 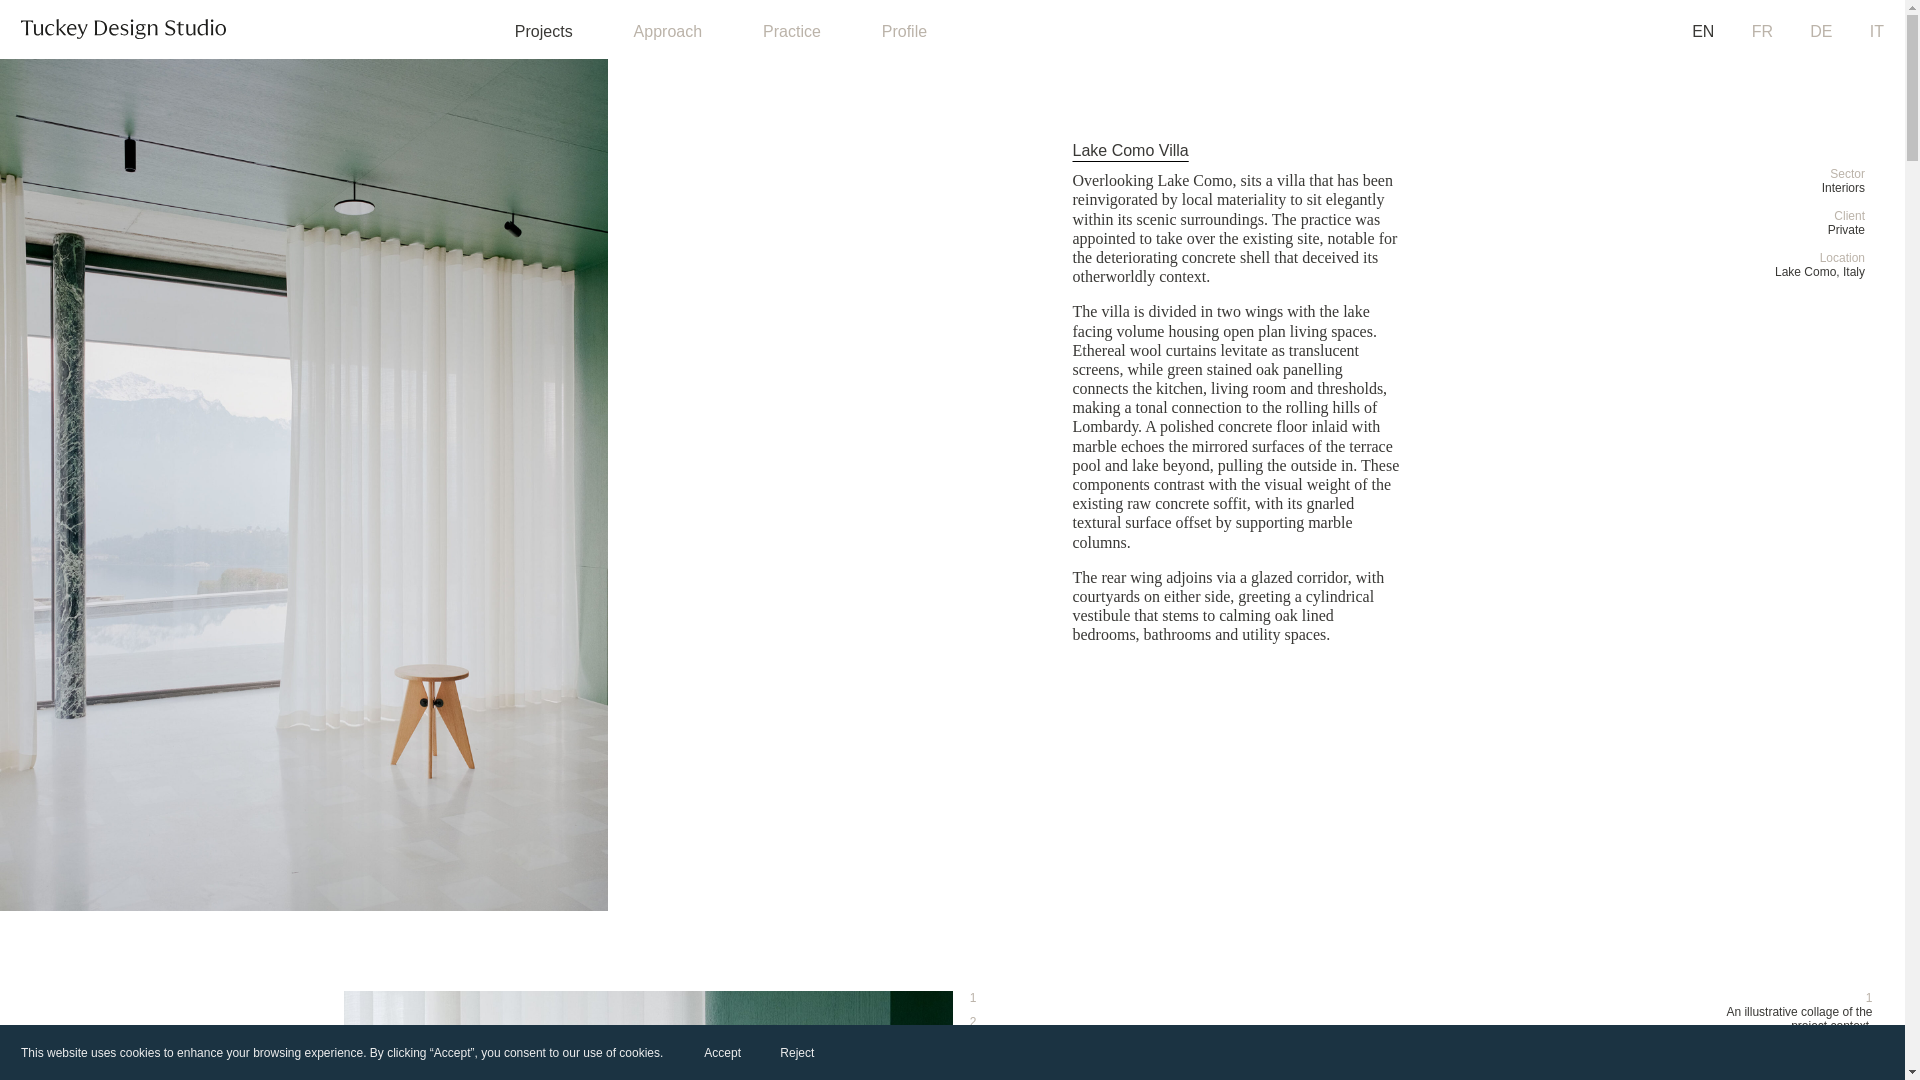 I want to click on Projects, so click(x=543, y=31).